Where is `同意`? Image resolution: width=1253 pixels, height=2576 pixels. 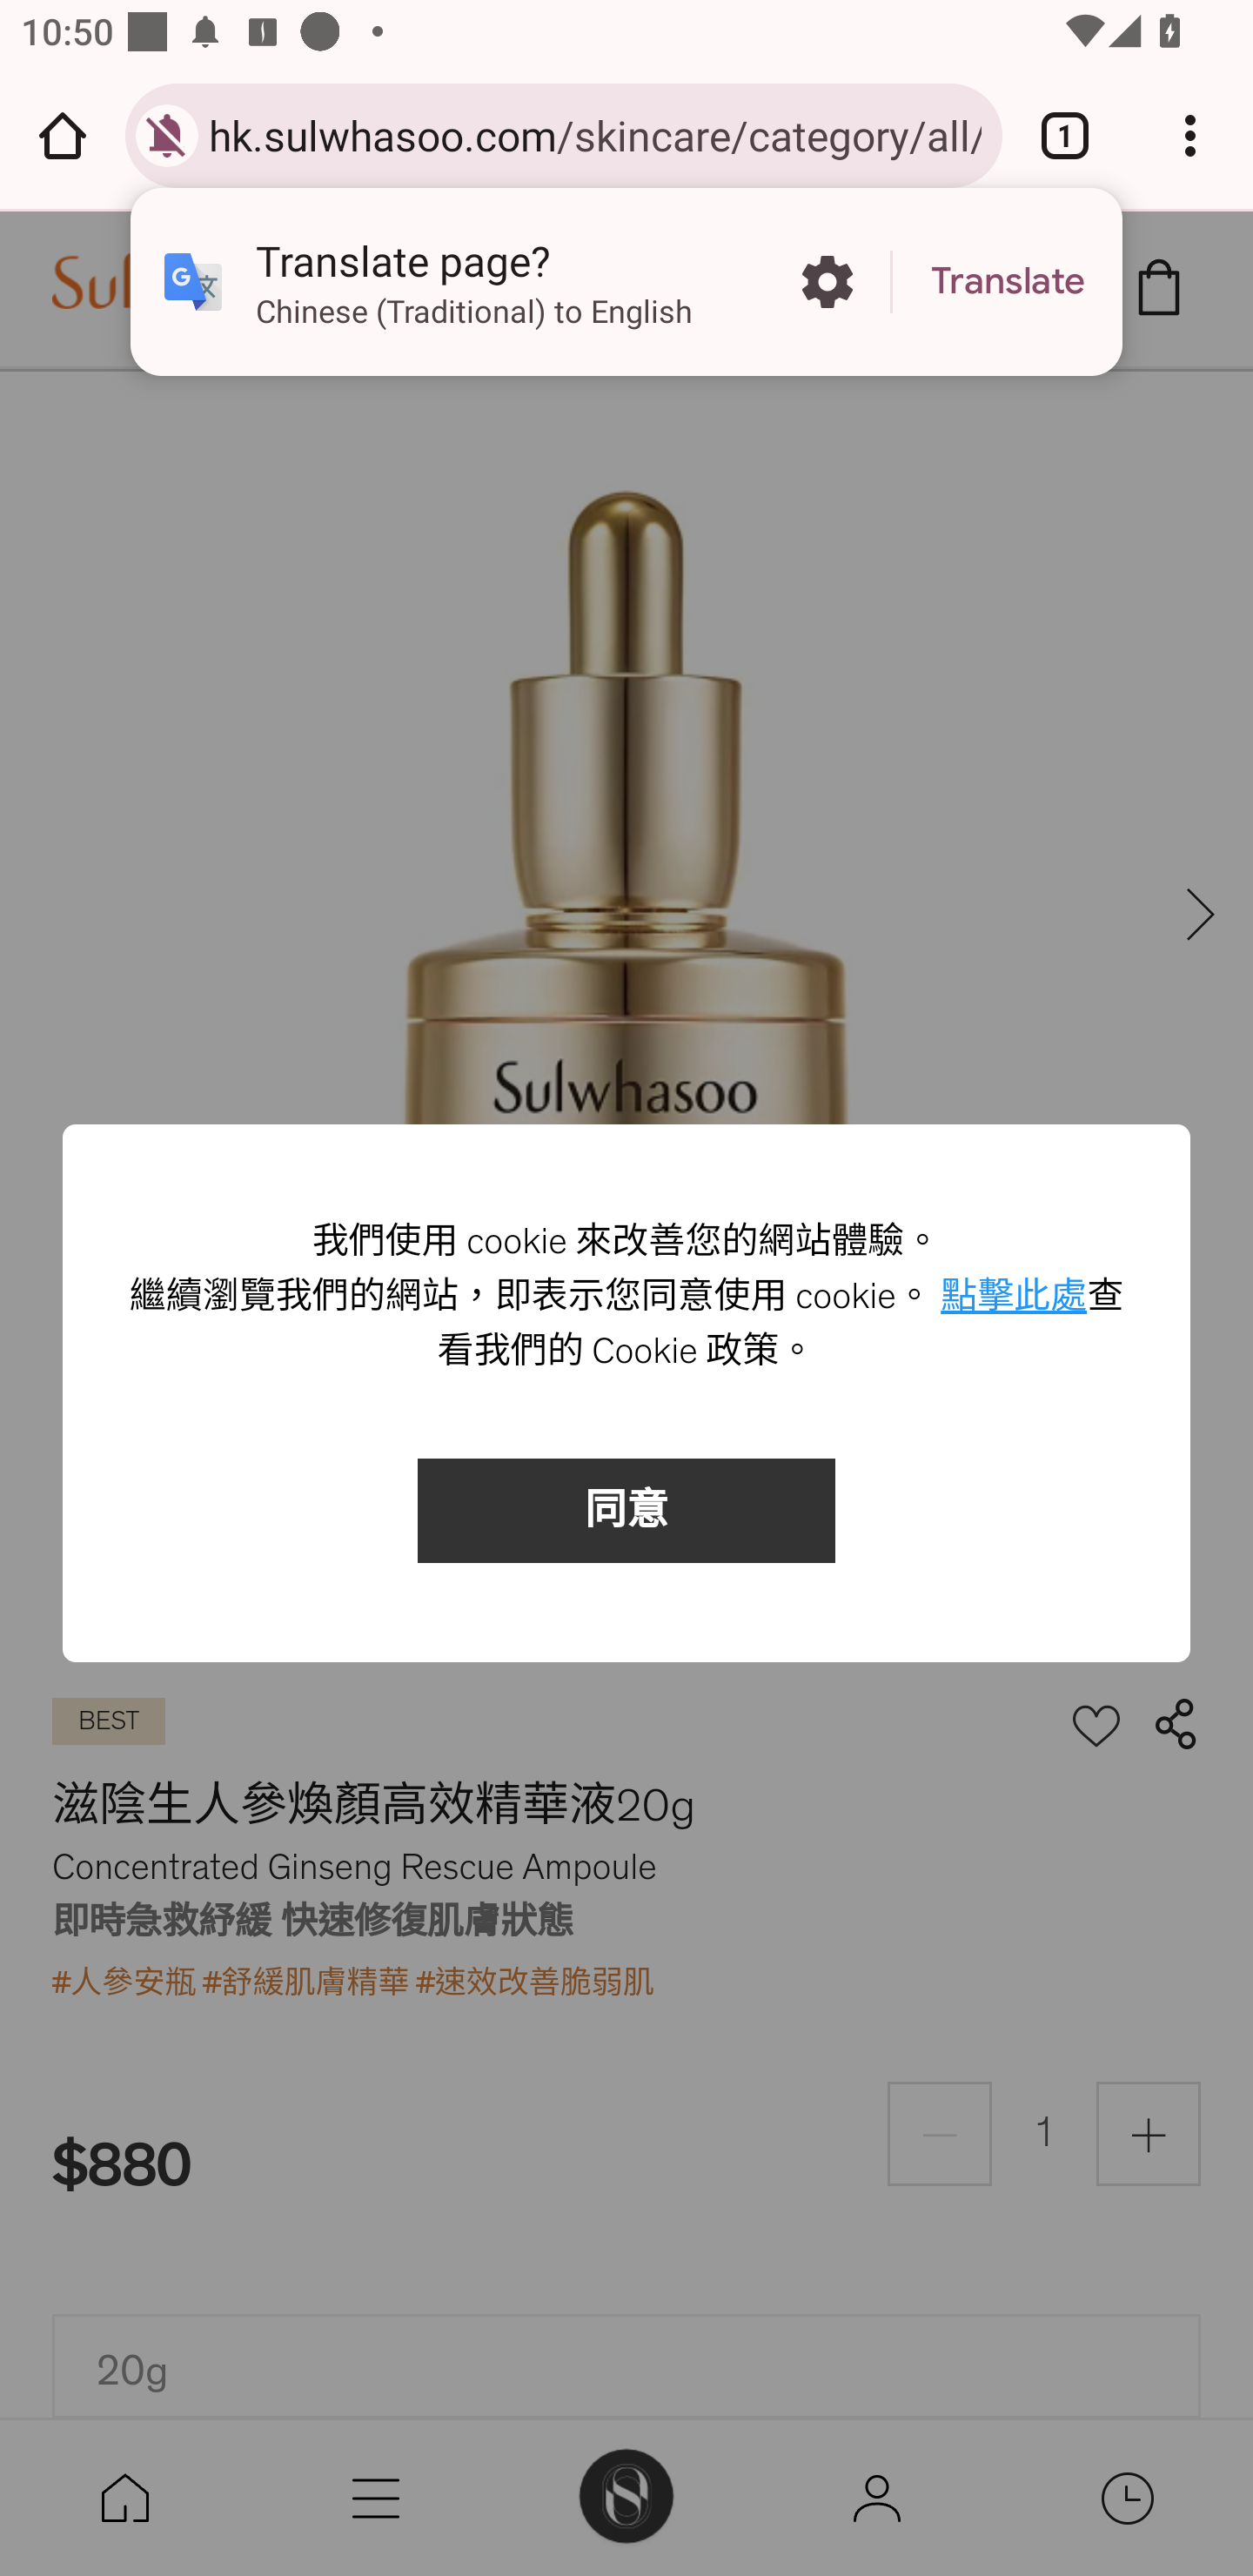
同意 is located at coordinates (626, 1511).